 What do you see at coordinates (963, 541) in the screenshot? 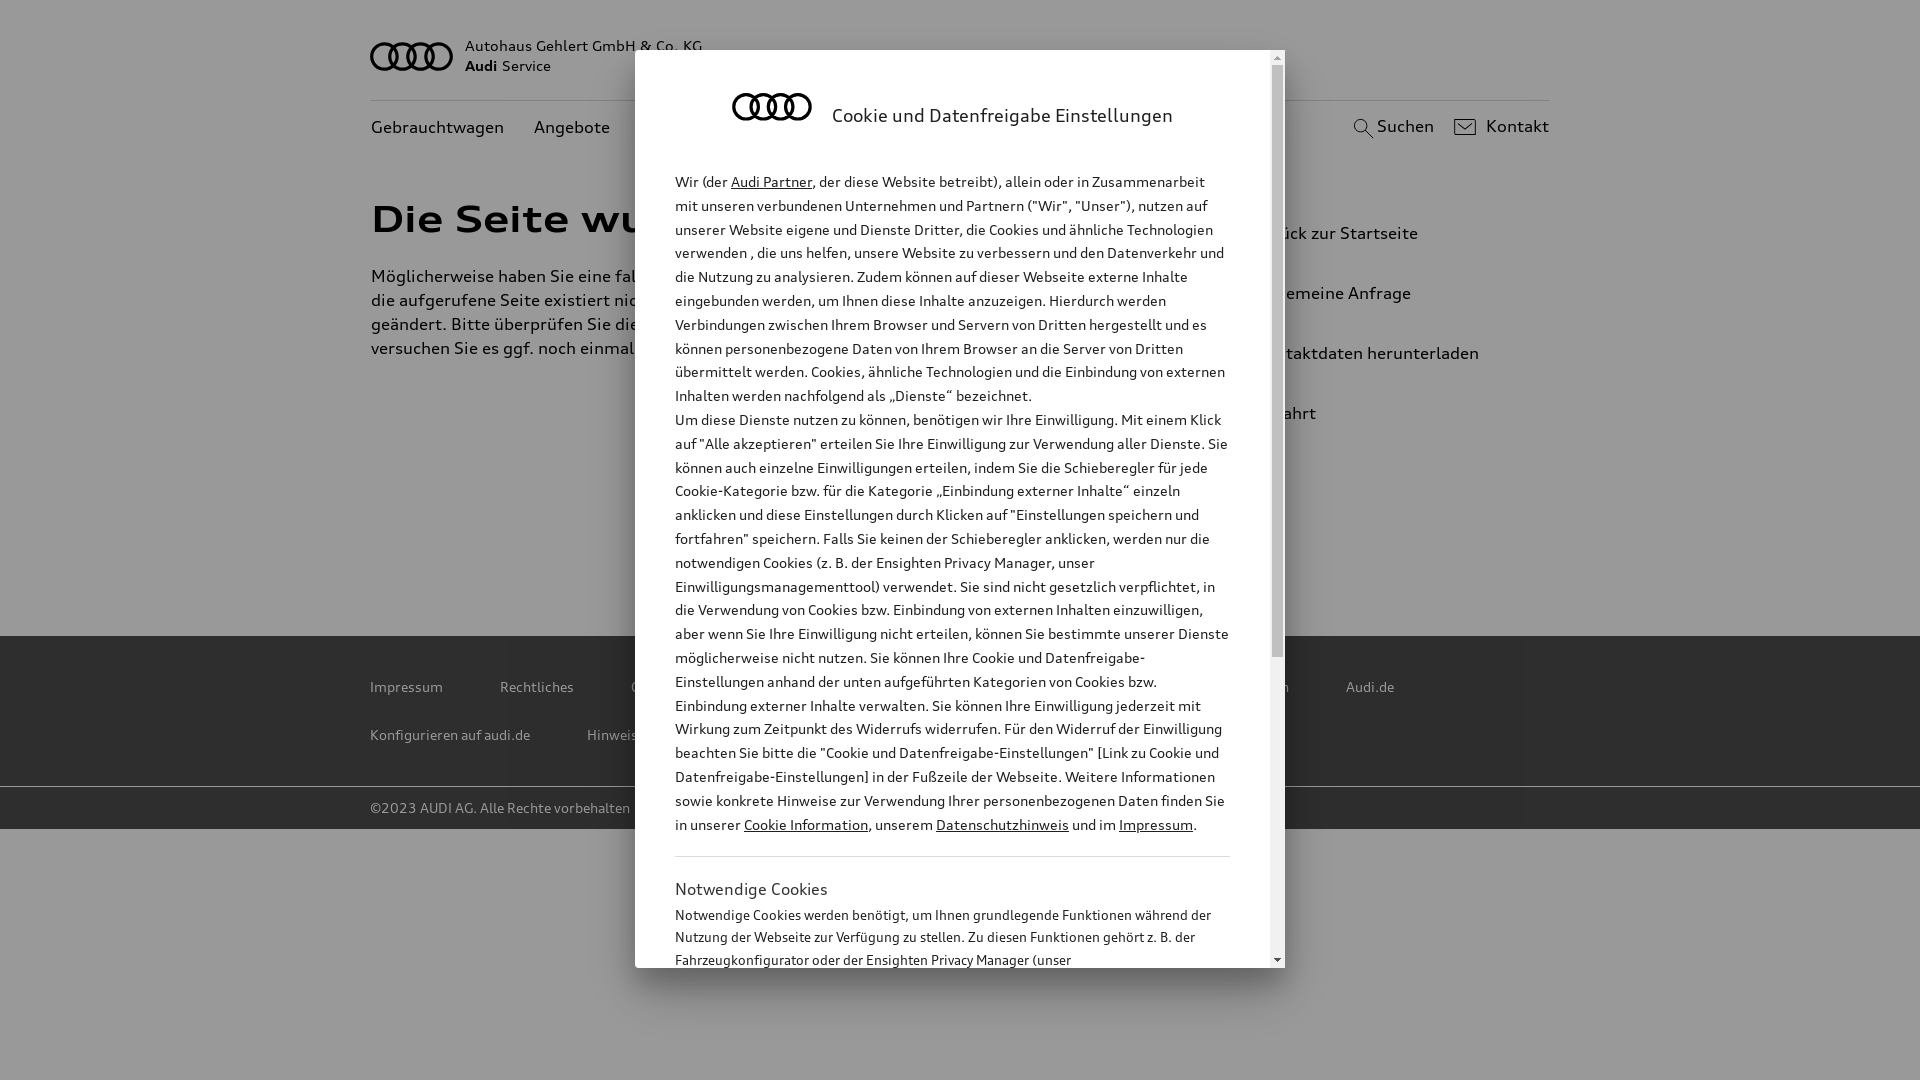
I see `YouTube` at bounding box center [963, 541].